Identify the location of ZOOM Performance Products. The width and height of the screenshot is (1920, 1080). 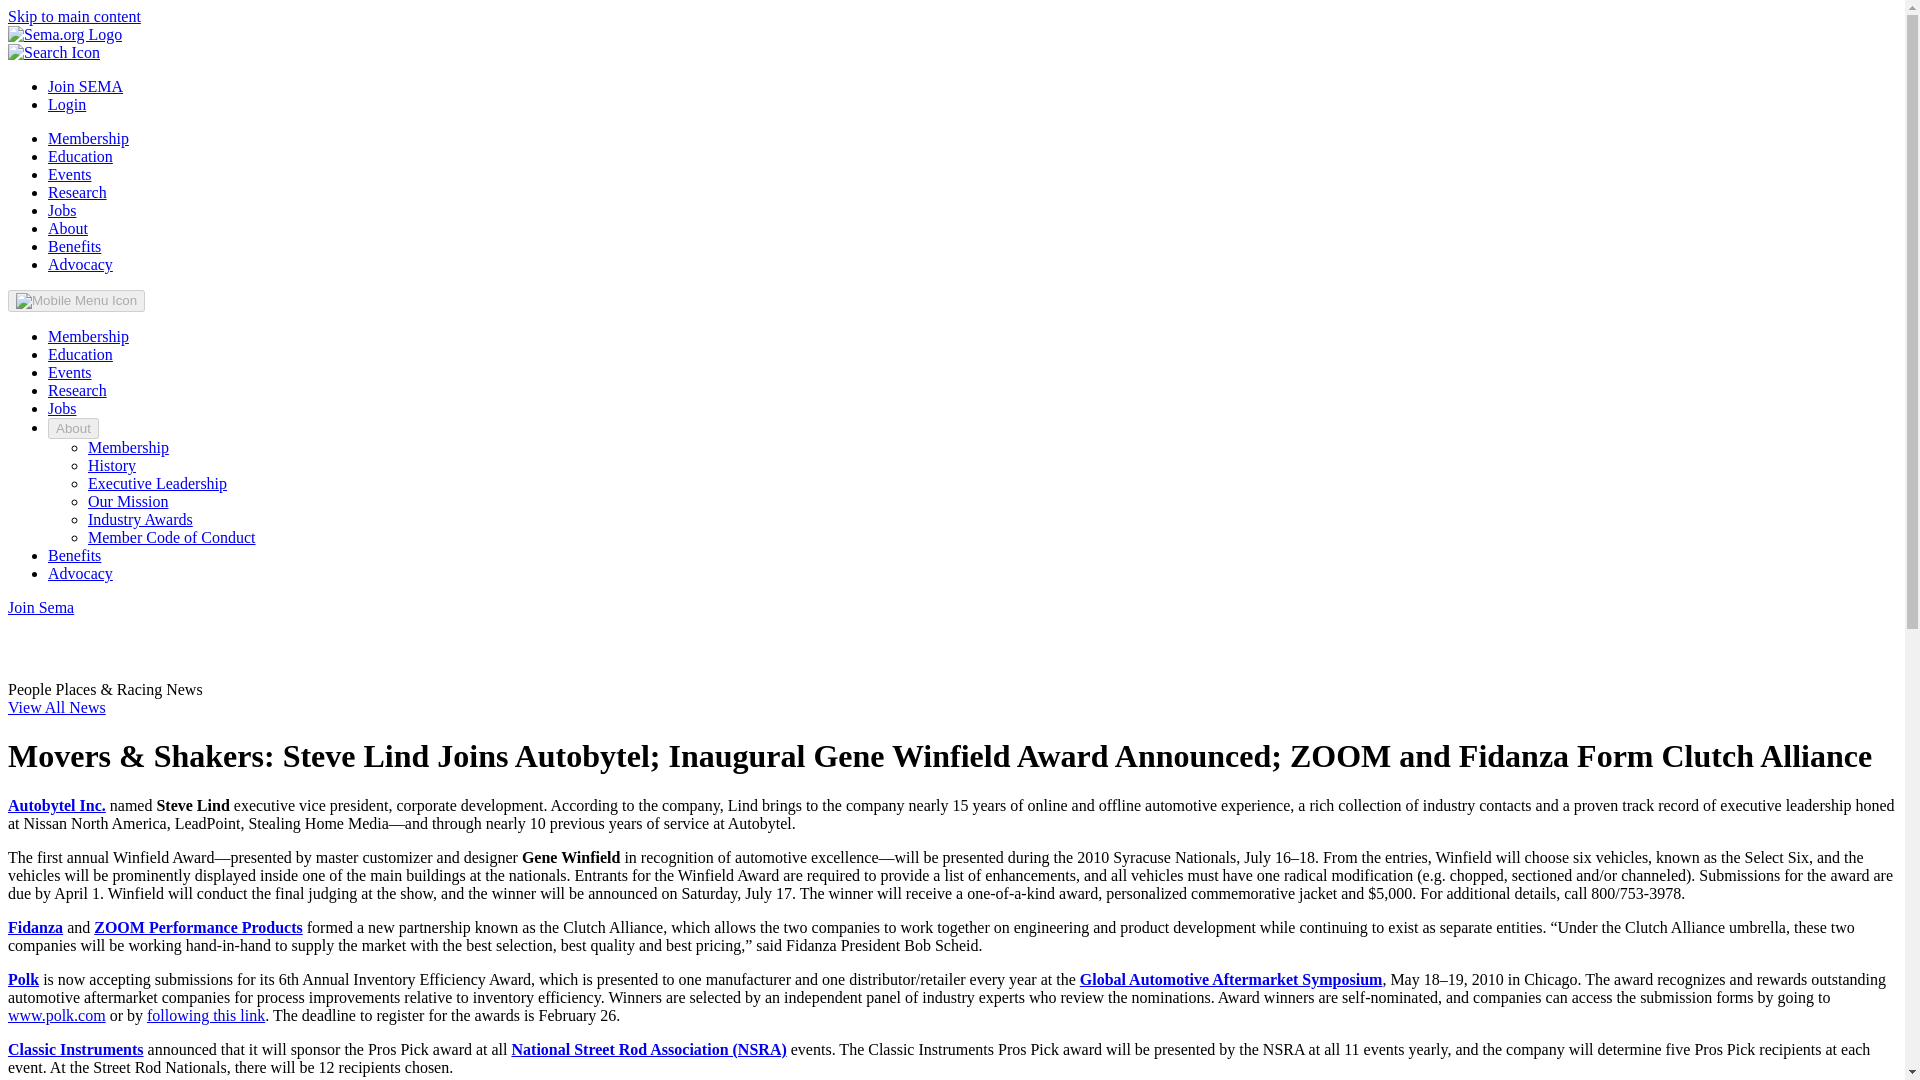
(198, 928).